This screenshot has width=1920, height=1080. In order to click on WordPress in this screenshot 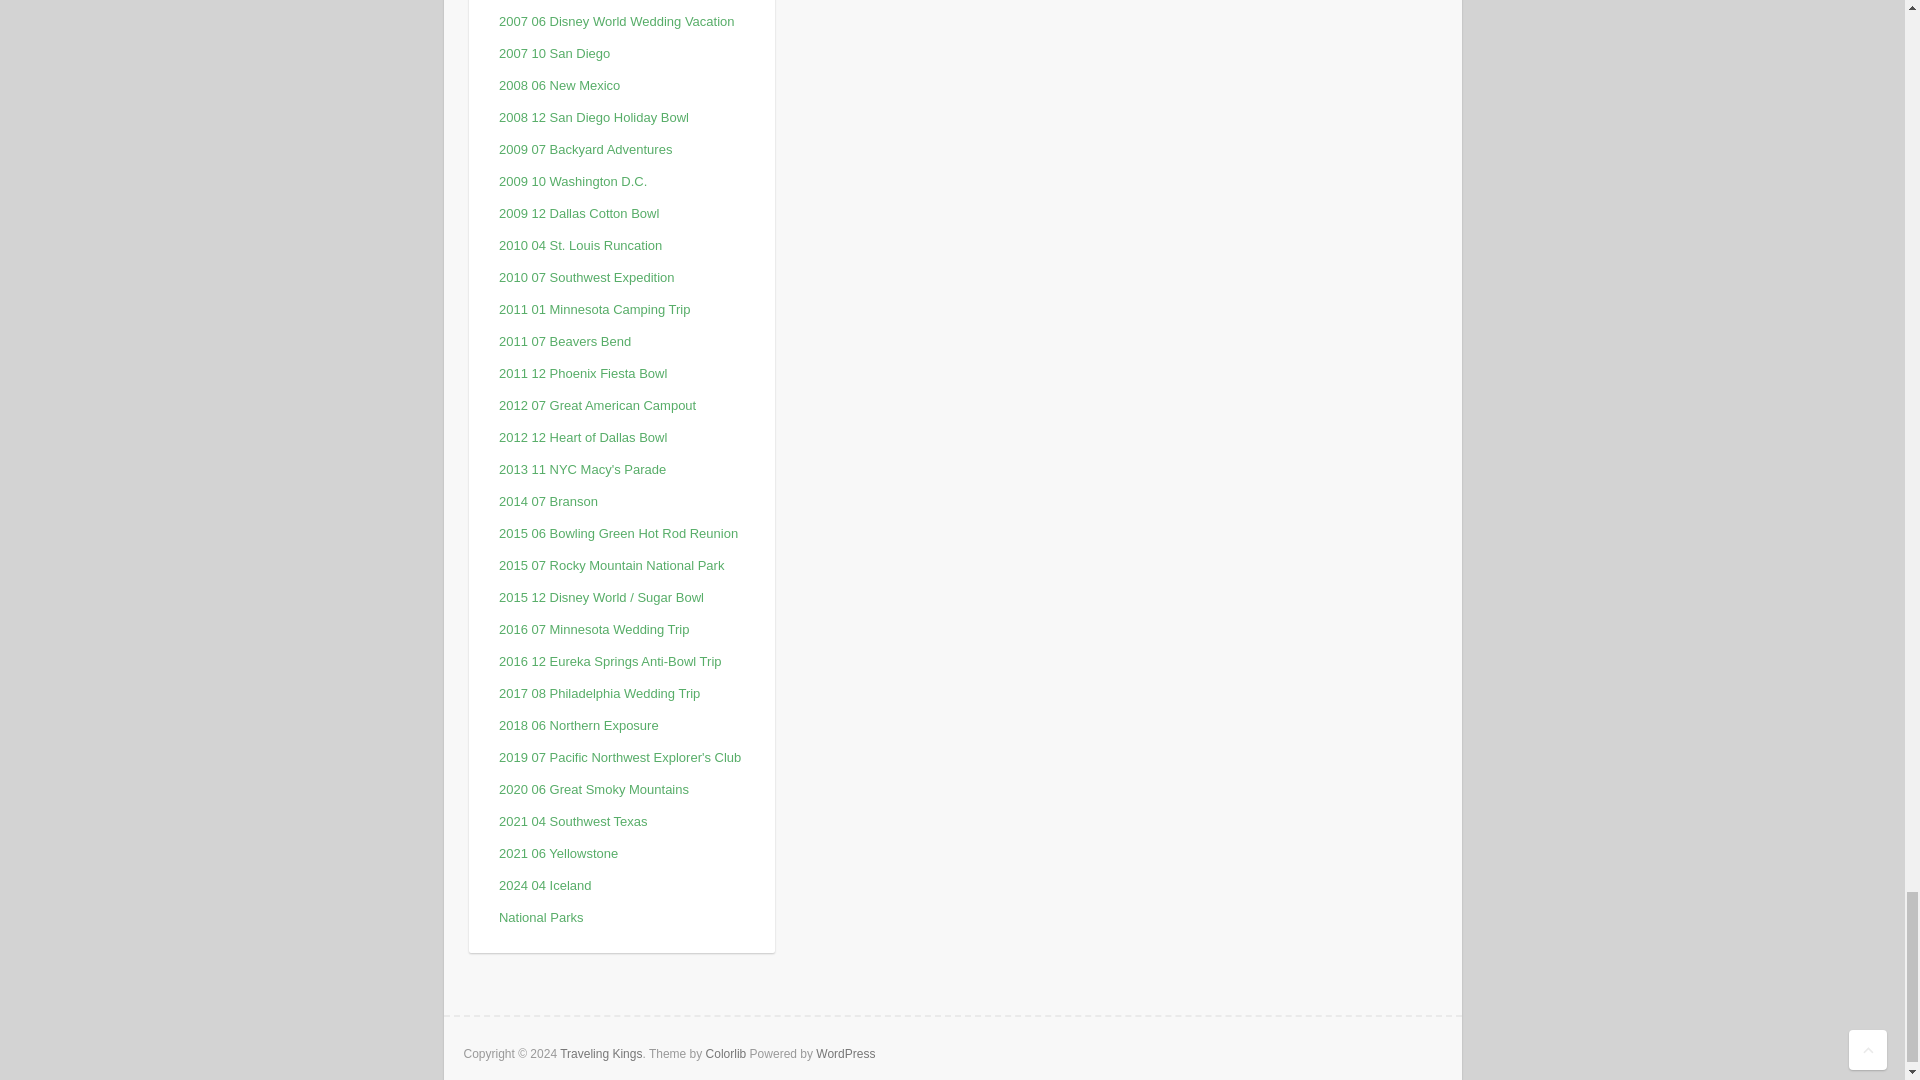, I will do `click(846, 1053)`.